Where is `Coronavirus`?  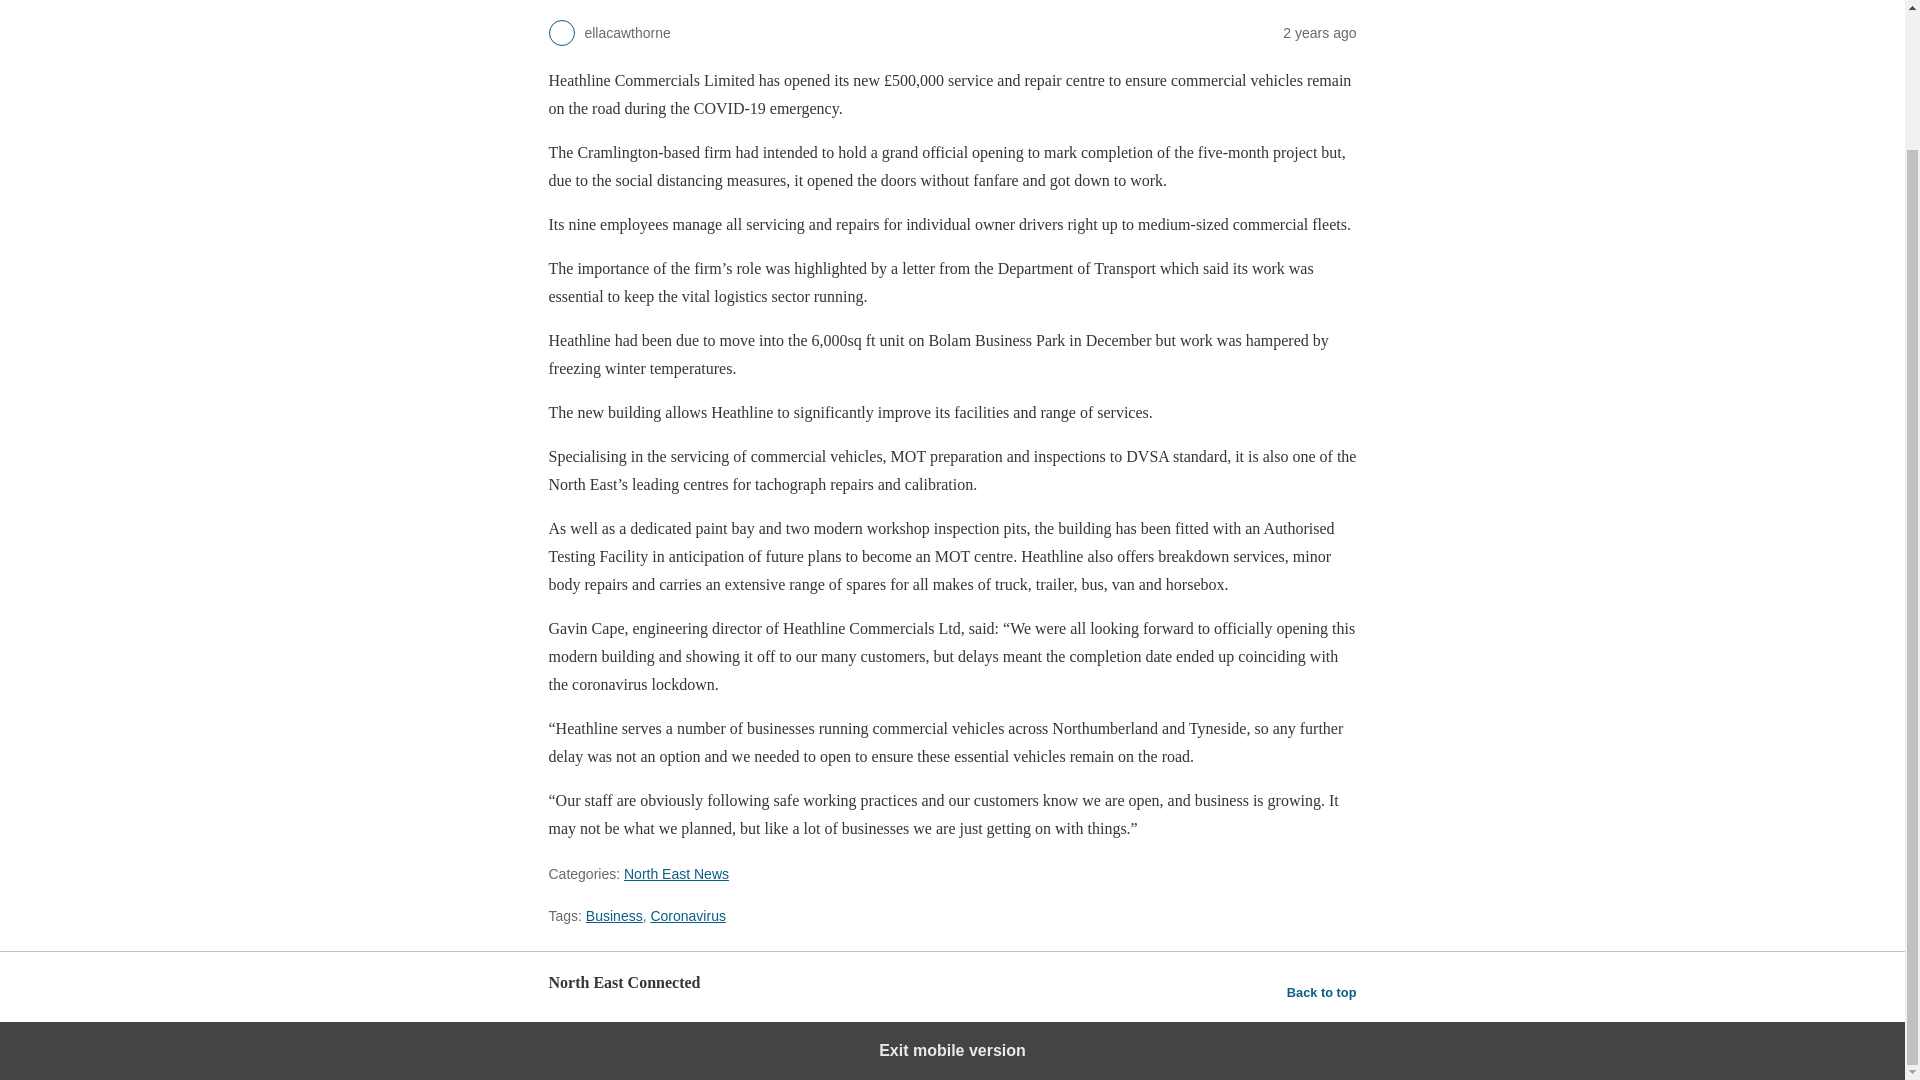
Coronavirus is located at coordinates (688, 916).